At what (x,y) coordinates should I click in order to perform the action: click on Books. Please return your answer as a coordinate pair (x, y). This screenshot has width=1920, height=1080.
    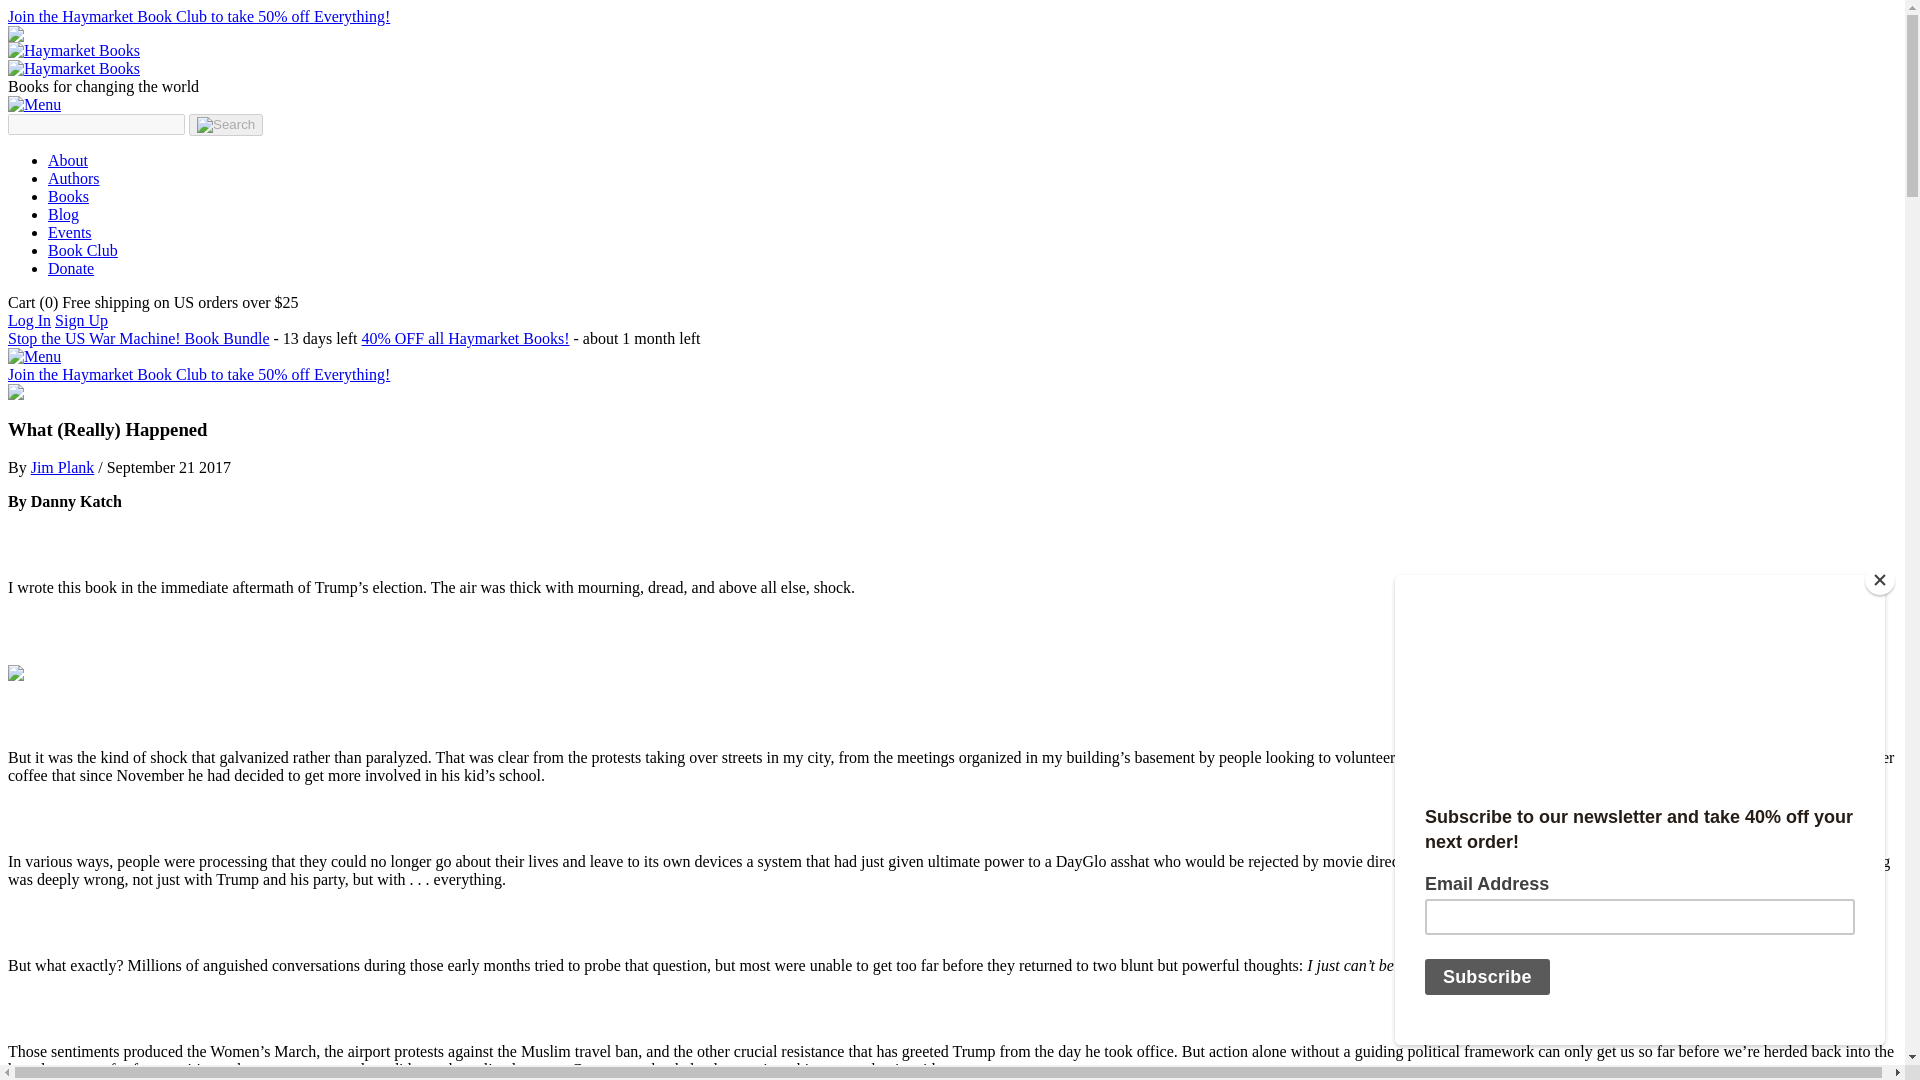
    Looking at the image, I should click on (68, 196).